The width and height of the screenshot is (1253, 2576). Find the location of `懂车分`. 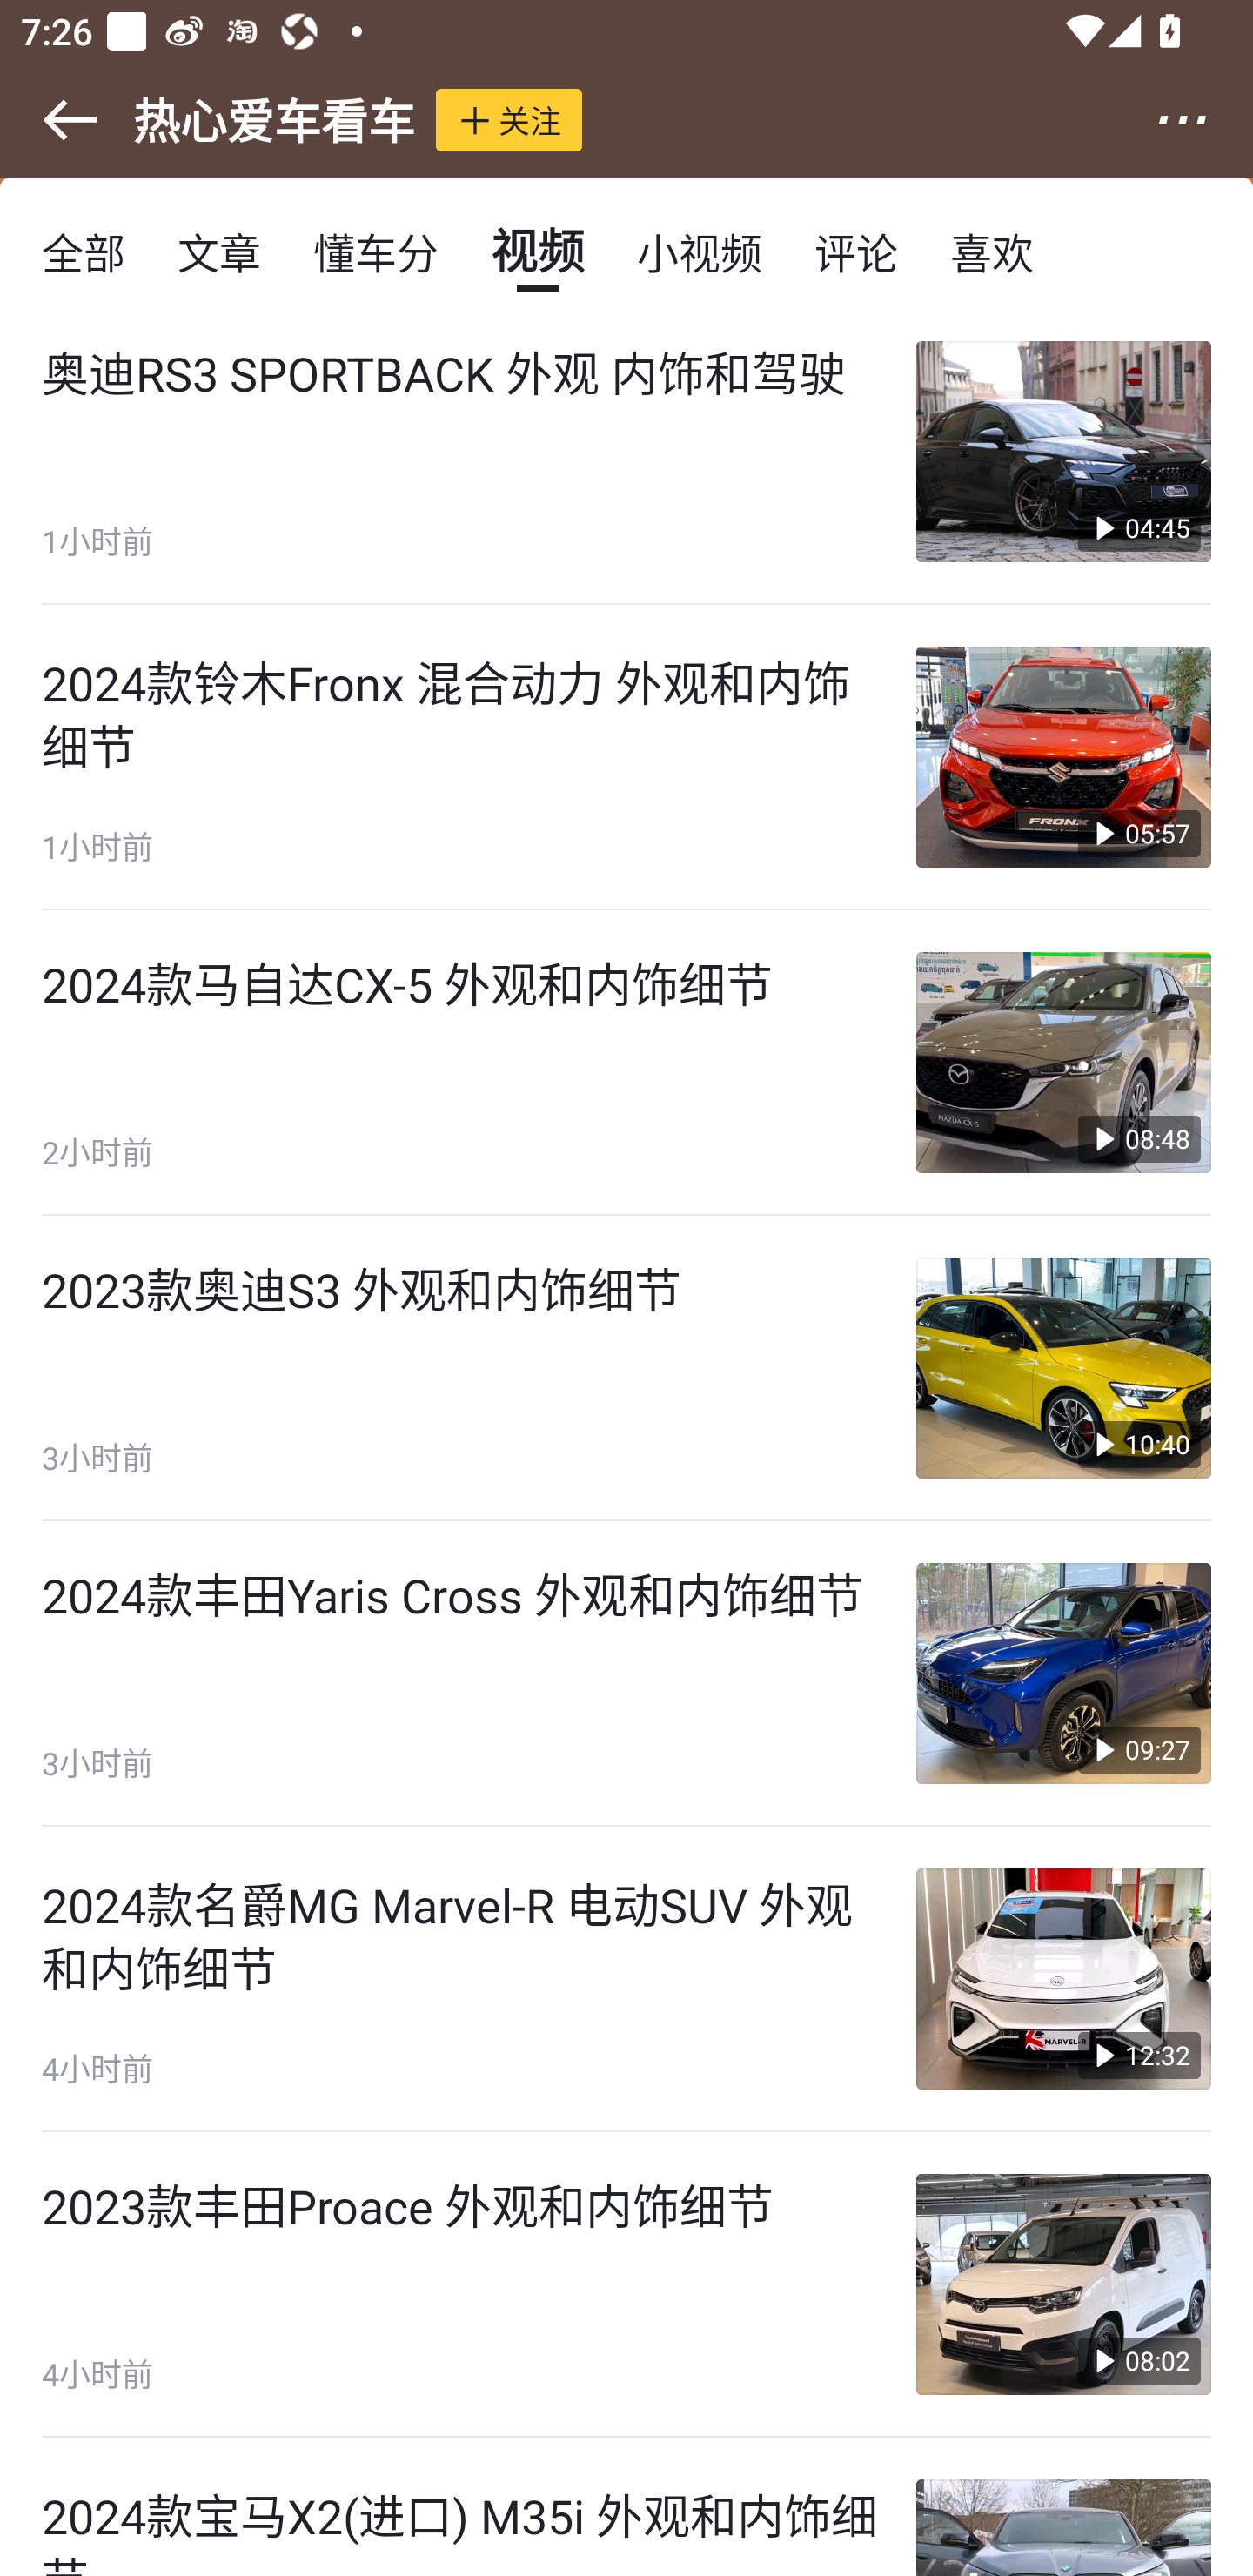

懂车分 is located at coordinates (376, 251).